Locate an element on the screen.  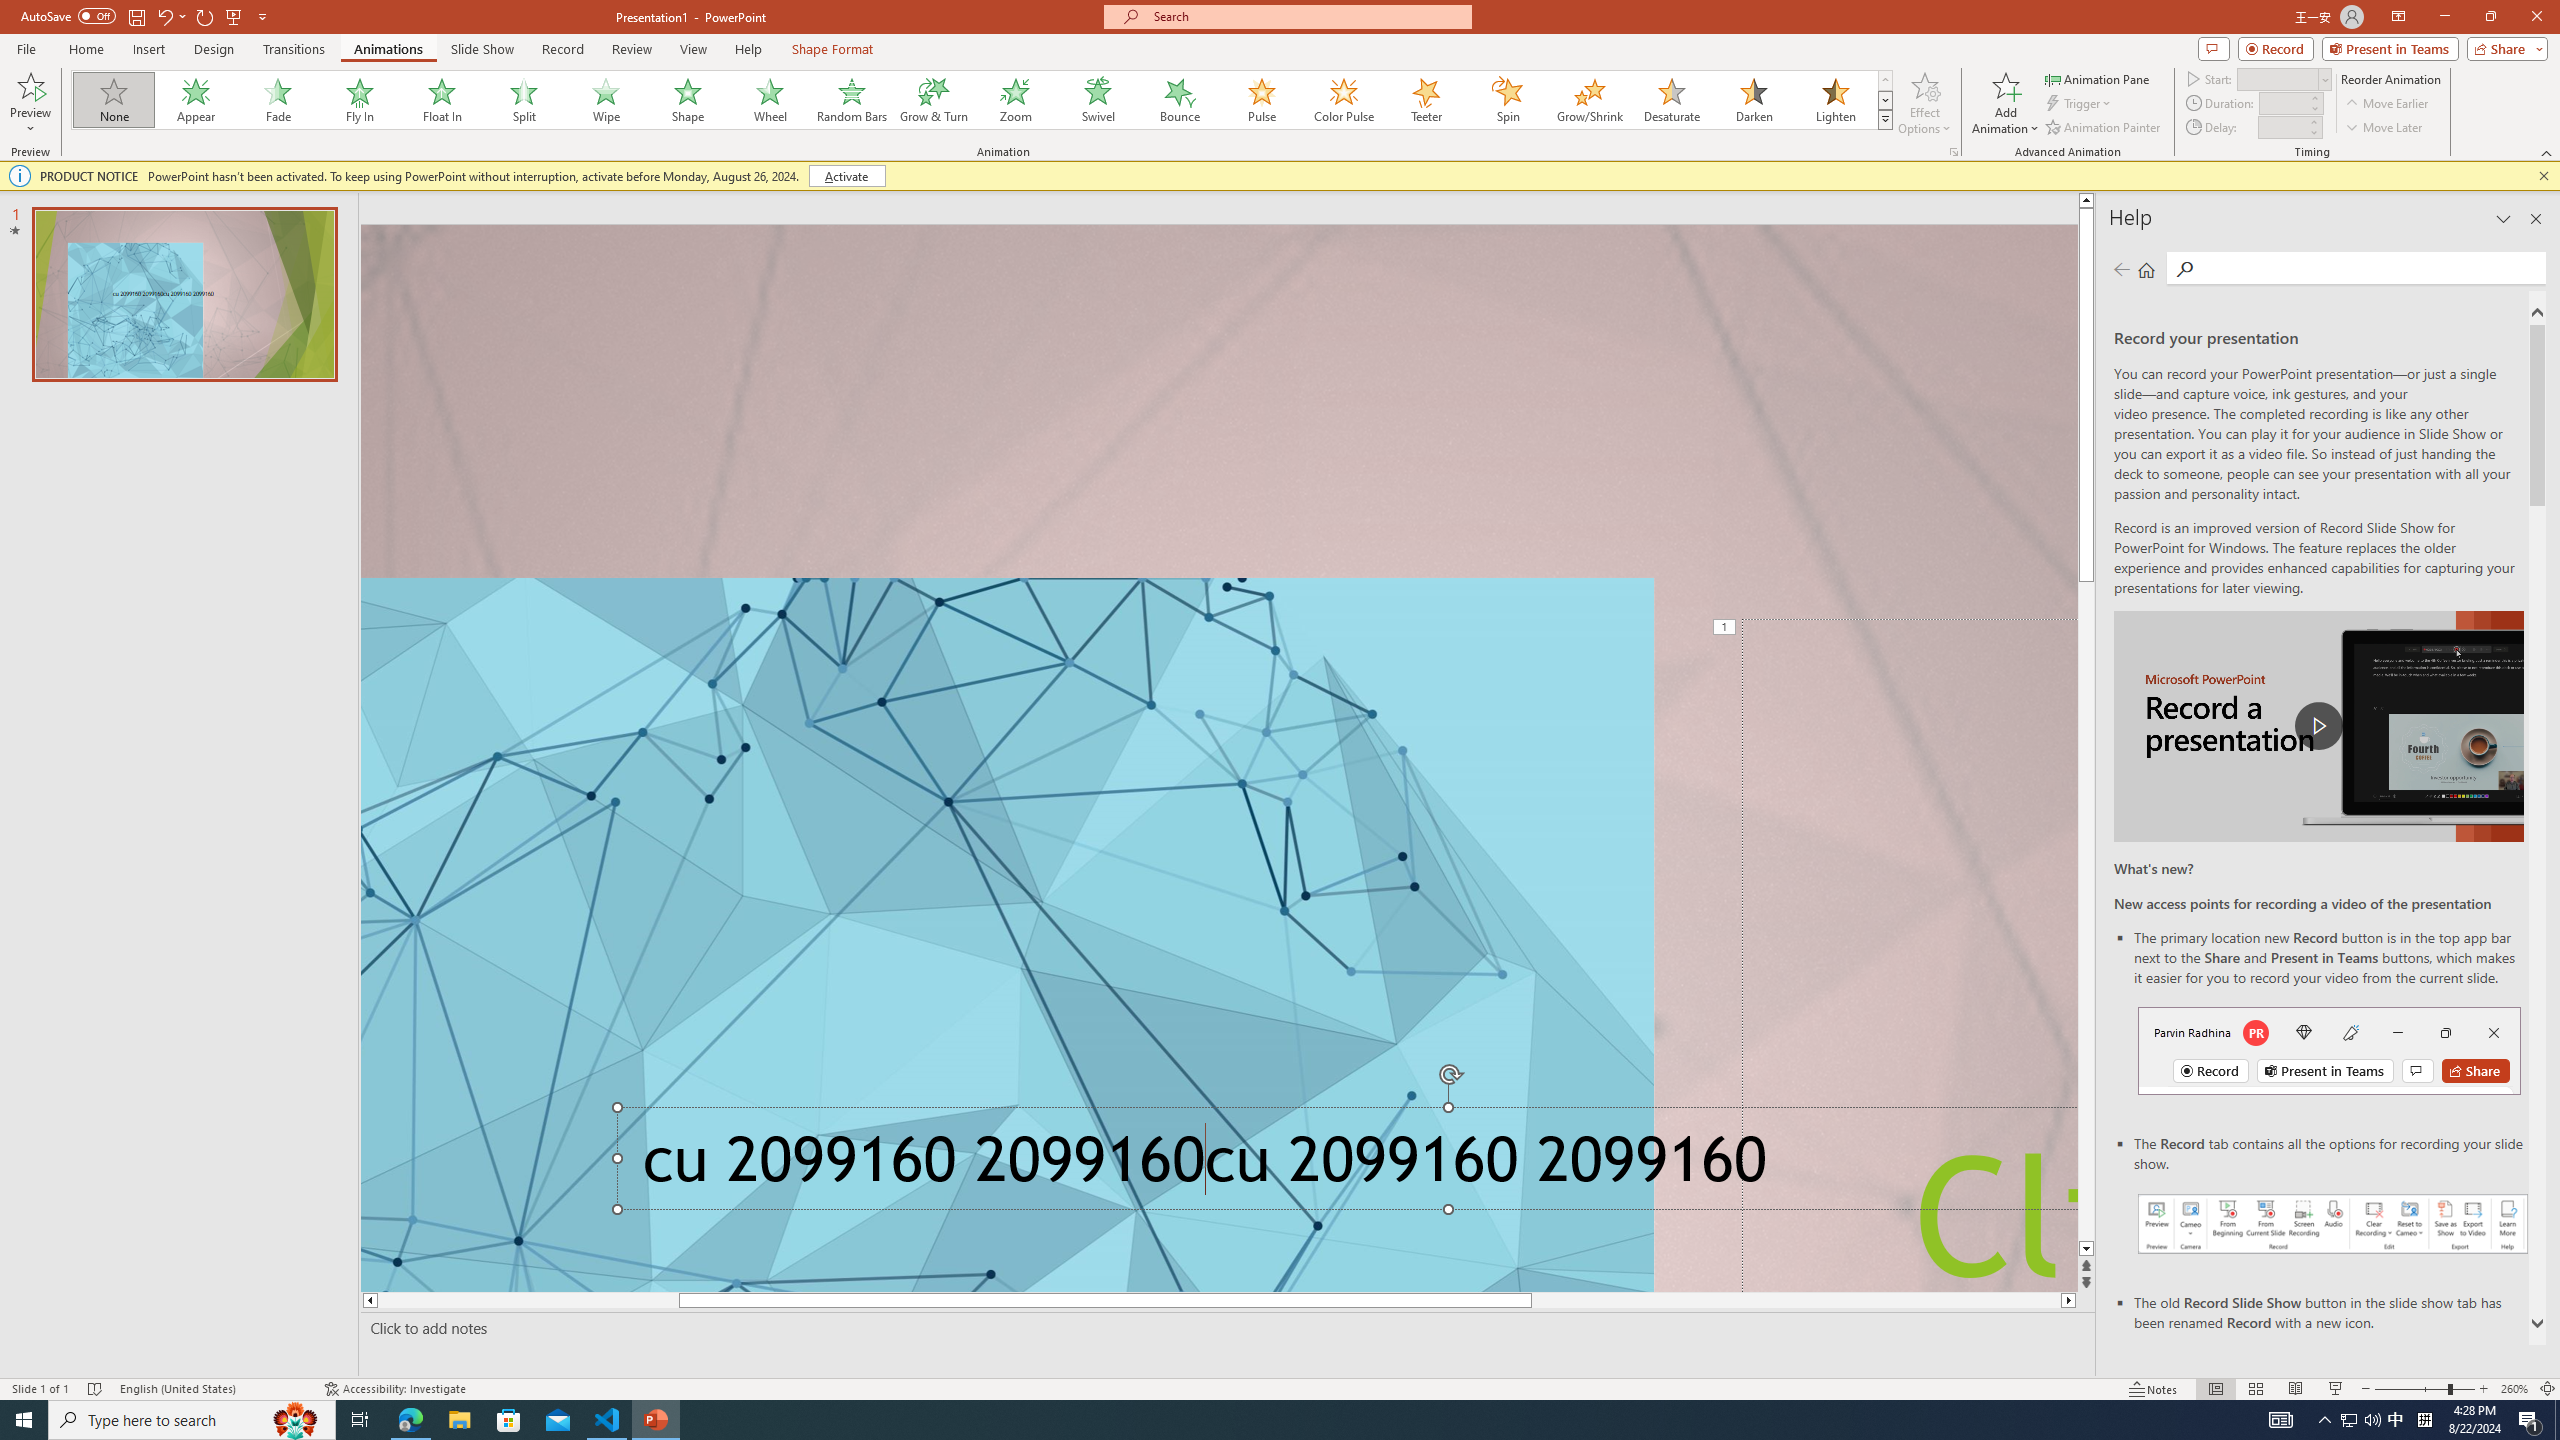
None is located at coordinates (115, 100).